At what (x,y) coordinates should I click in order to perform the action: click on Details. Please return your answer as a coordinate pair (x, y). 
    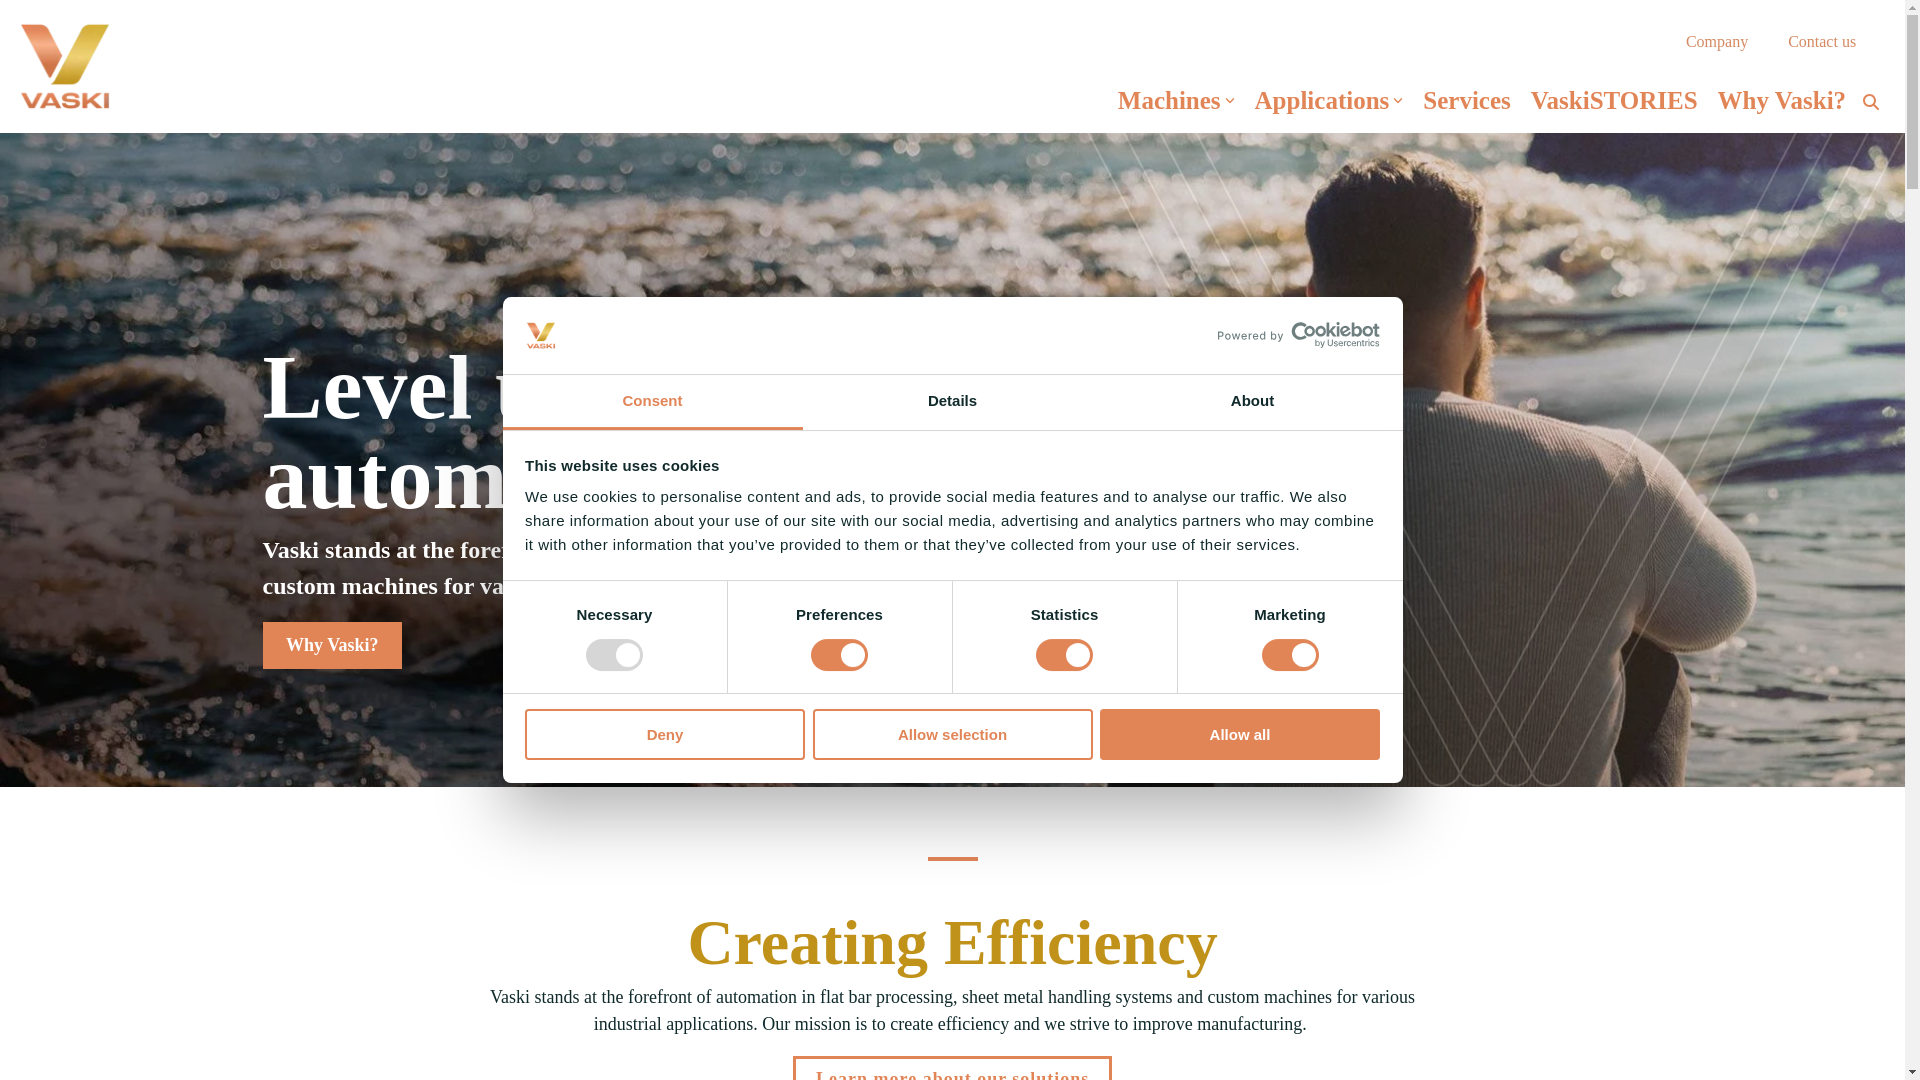
    Looking at the image, I should click on (952, 402).